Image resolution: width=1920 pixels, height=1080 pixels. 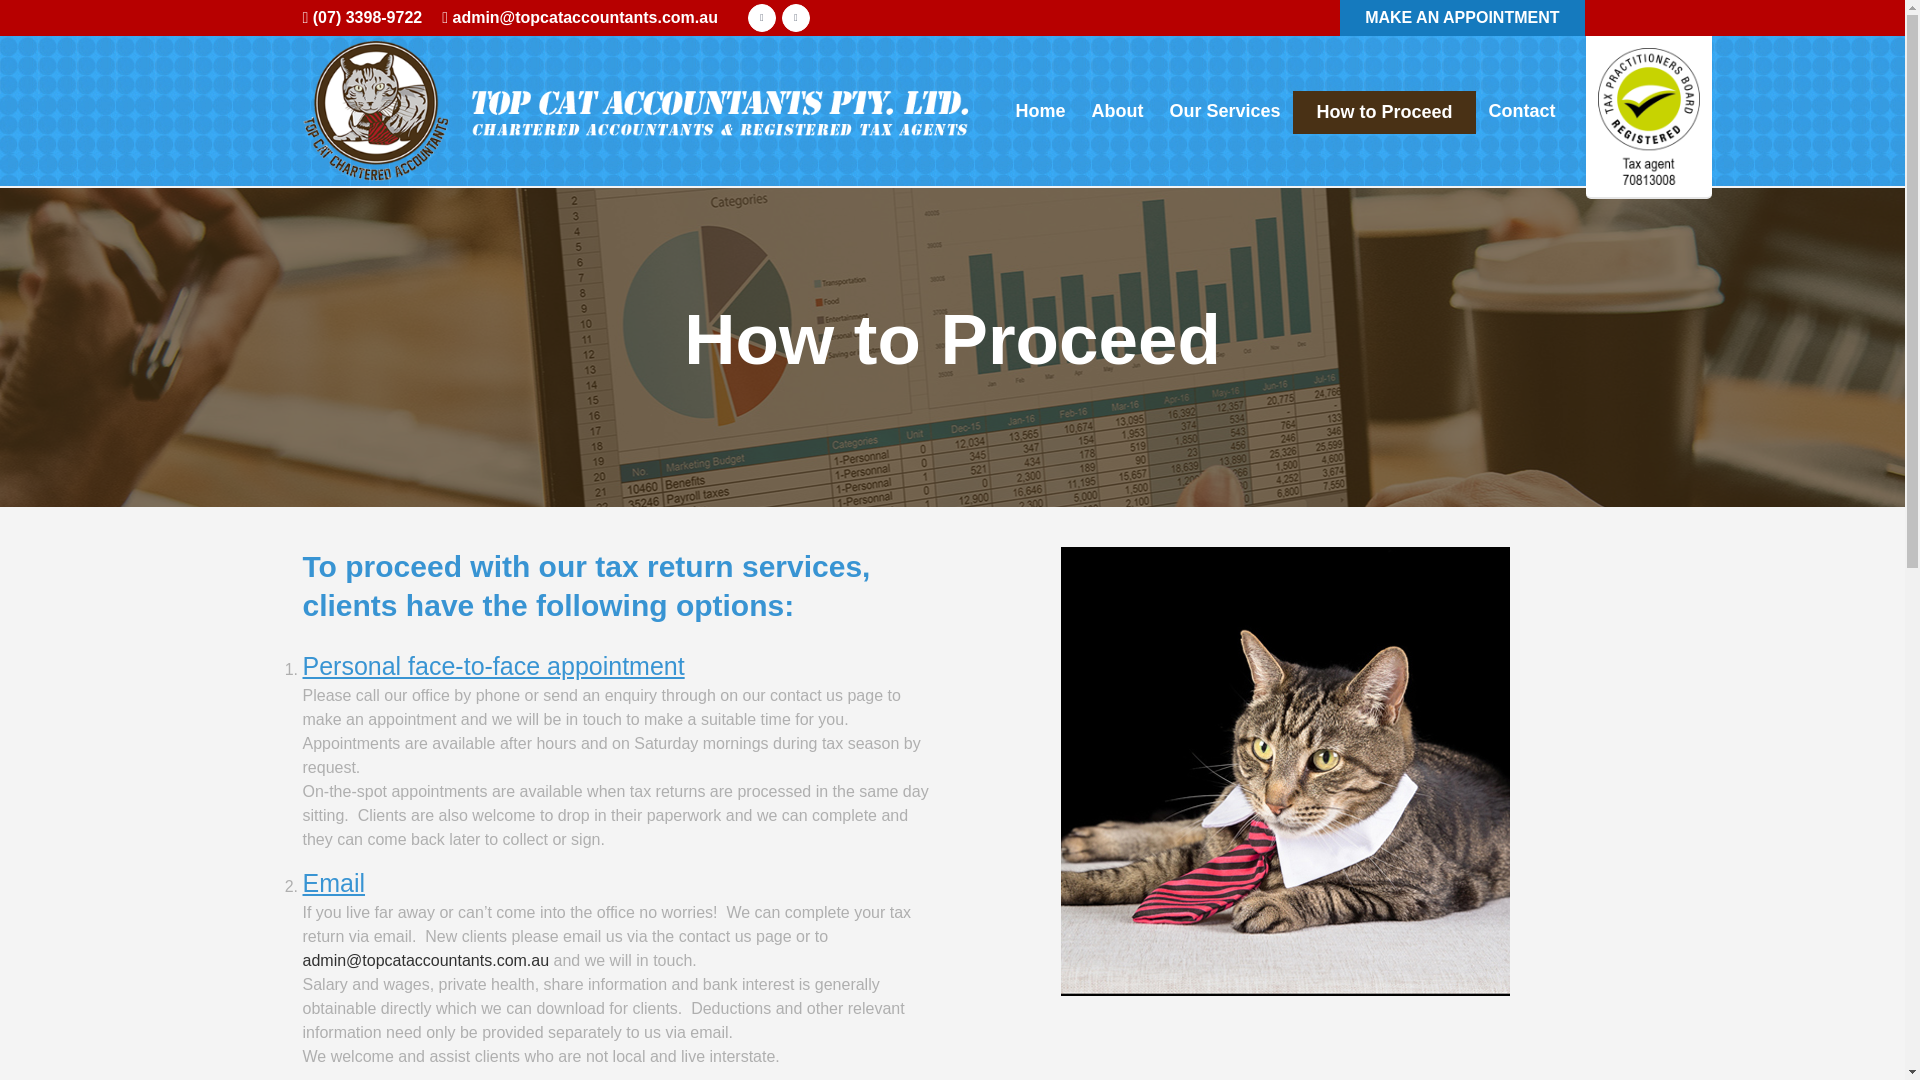 I want to click on MAKE AN APPOINTMENT, so click(x=1462, y=16).